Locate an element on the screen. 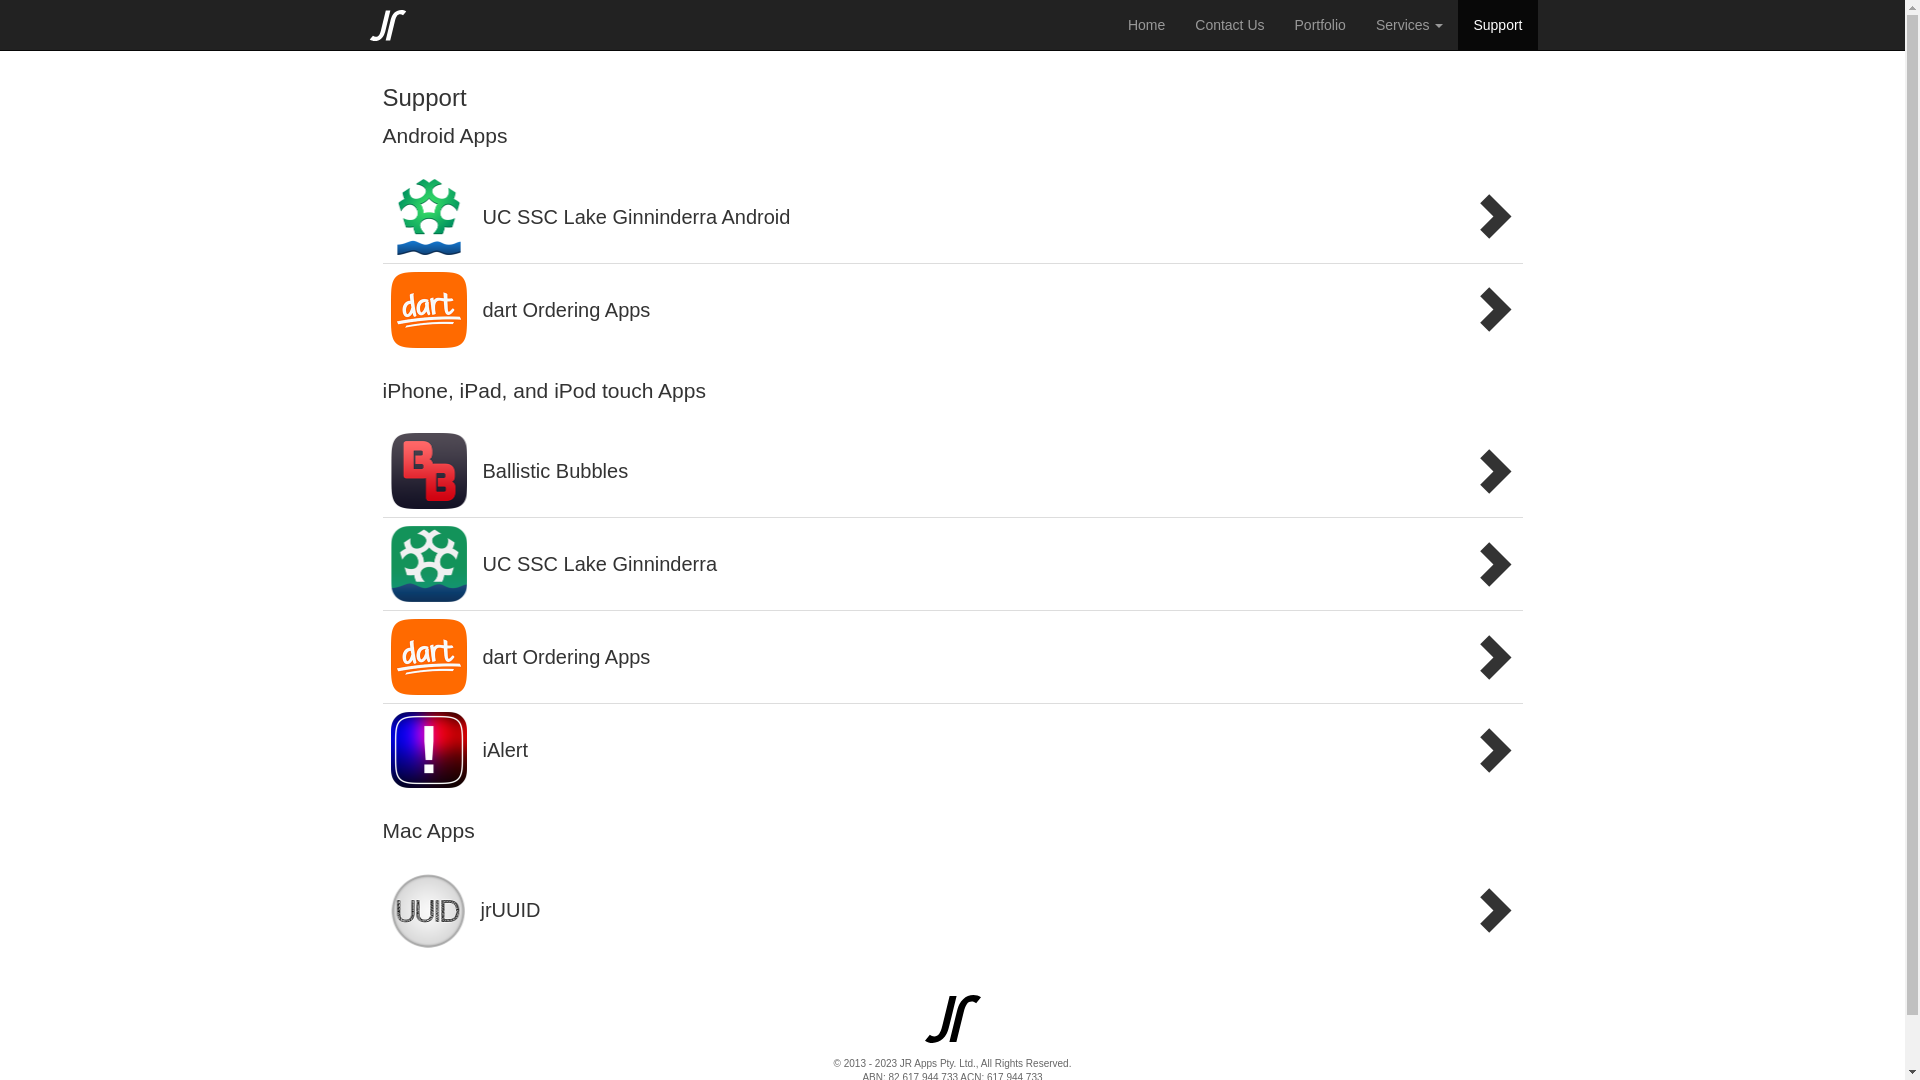 The width and height of the screenshot is (1920, 1080). dart Ordering Apps is located at coordinates (952, 658).